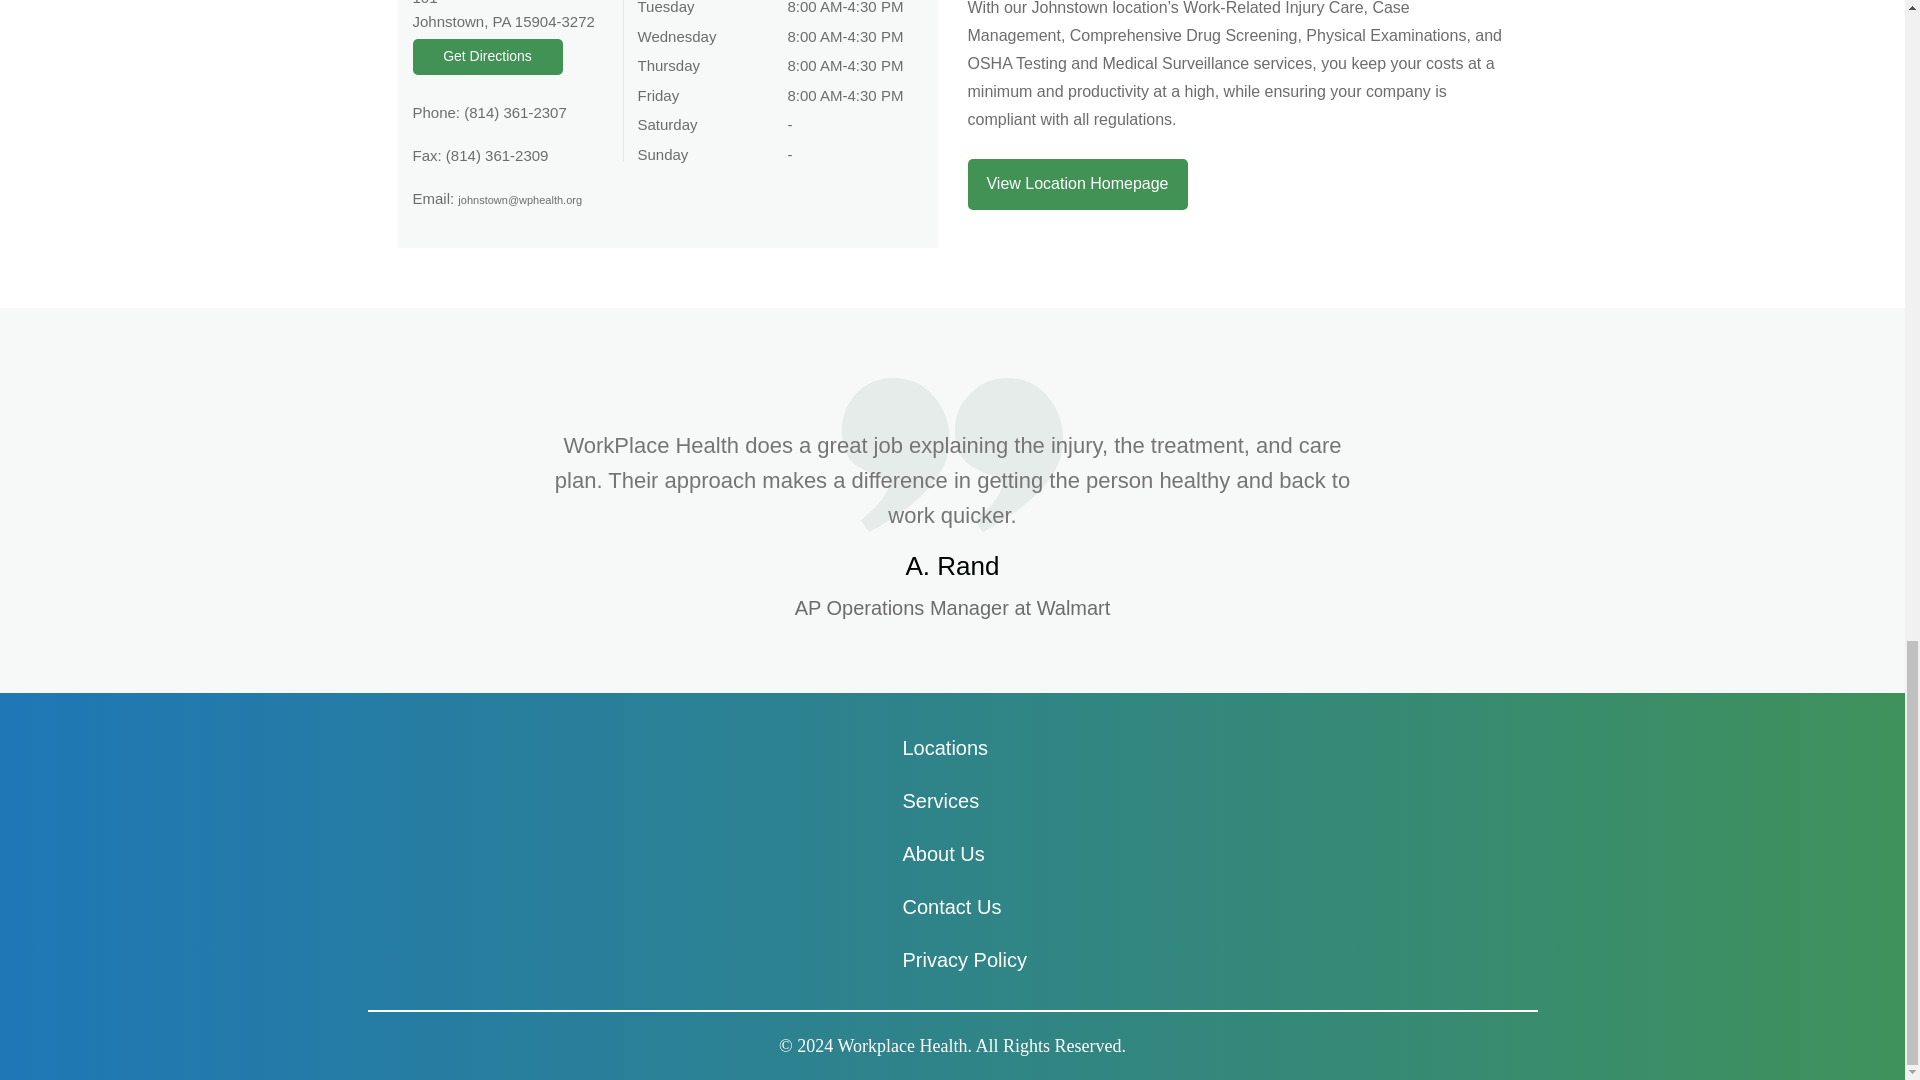 The height and width of the screenshot is (1080, 1920). Describe the element at coordinates (942, 854) in the screenshot. I see `About Us` at that location.